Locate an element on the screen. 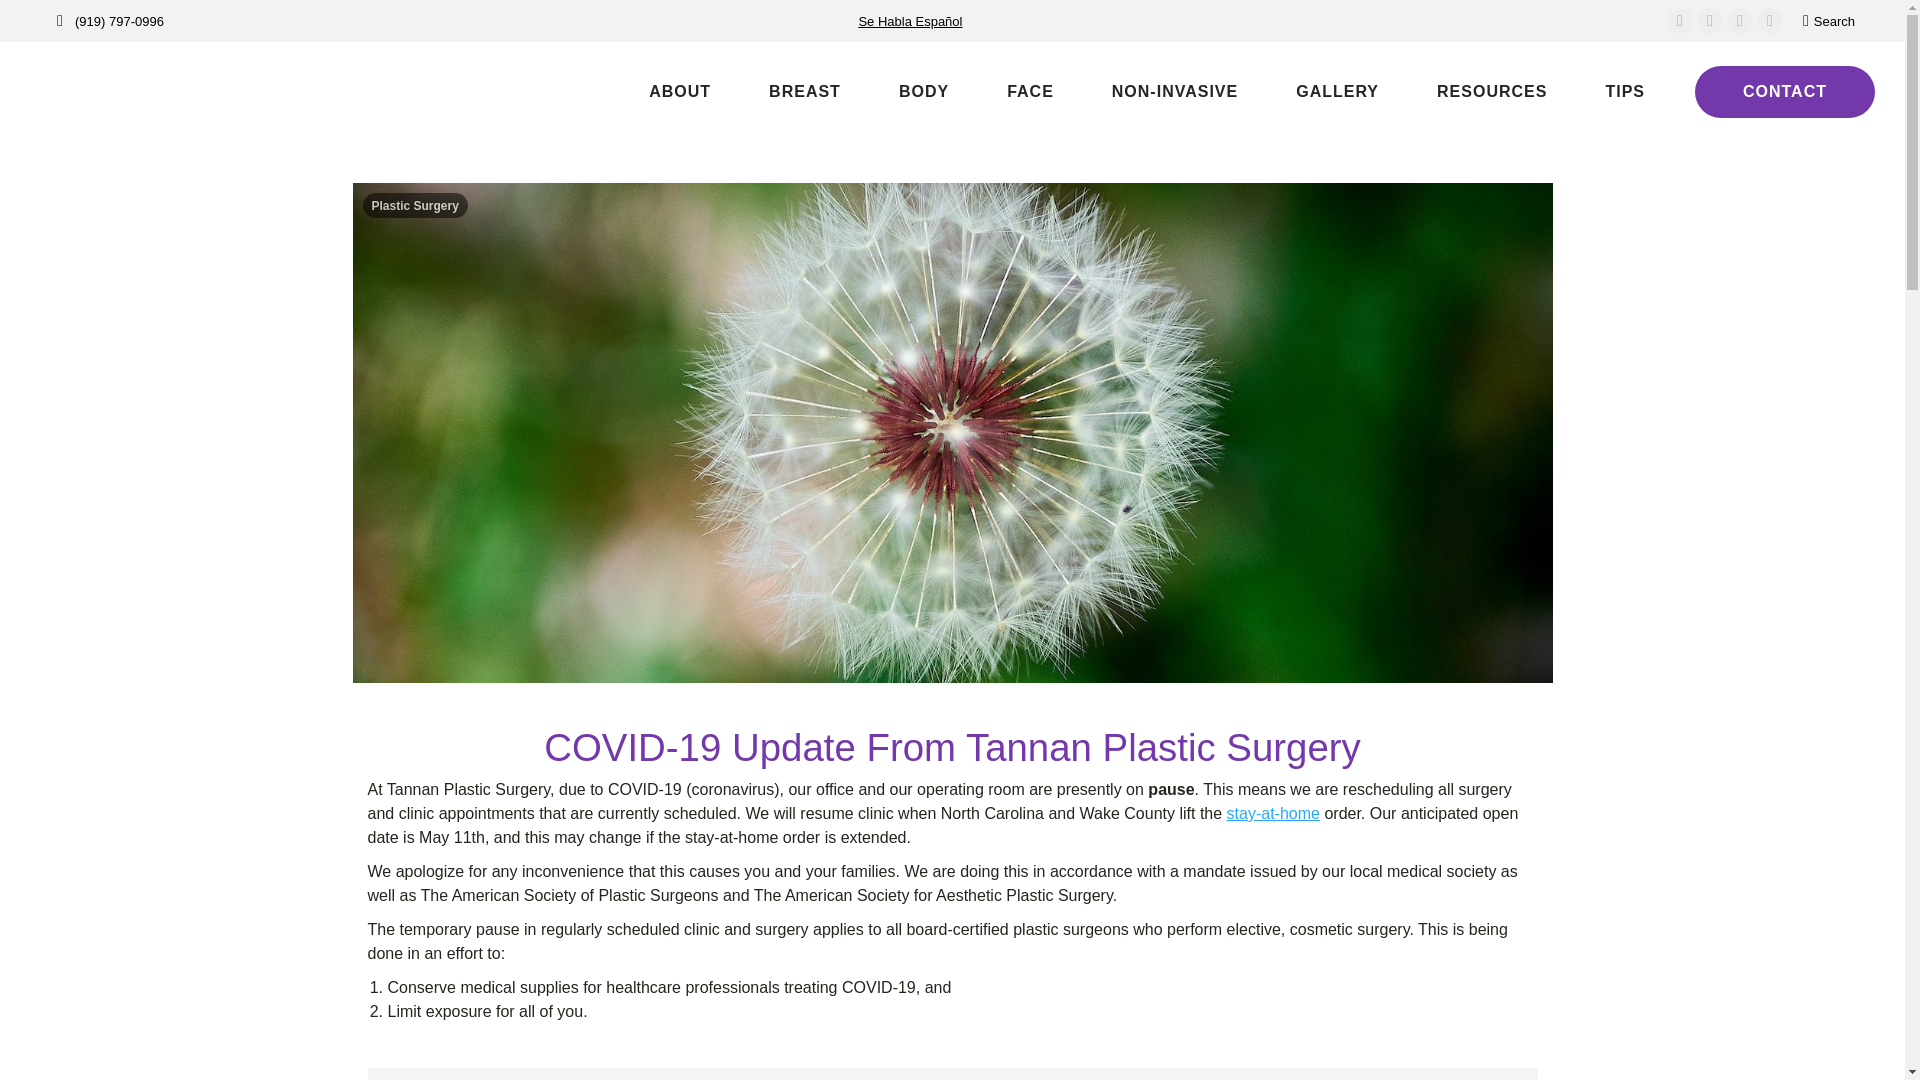 This screenshot has height=1080, width=1920. NON-INVASIVE is located at coordinates (1156, 92).